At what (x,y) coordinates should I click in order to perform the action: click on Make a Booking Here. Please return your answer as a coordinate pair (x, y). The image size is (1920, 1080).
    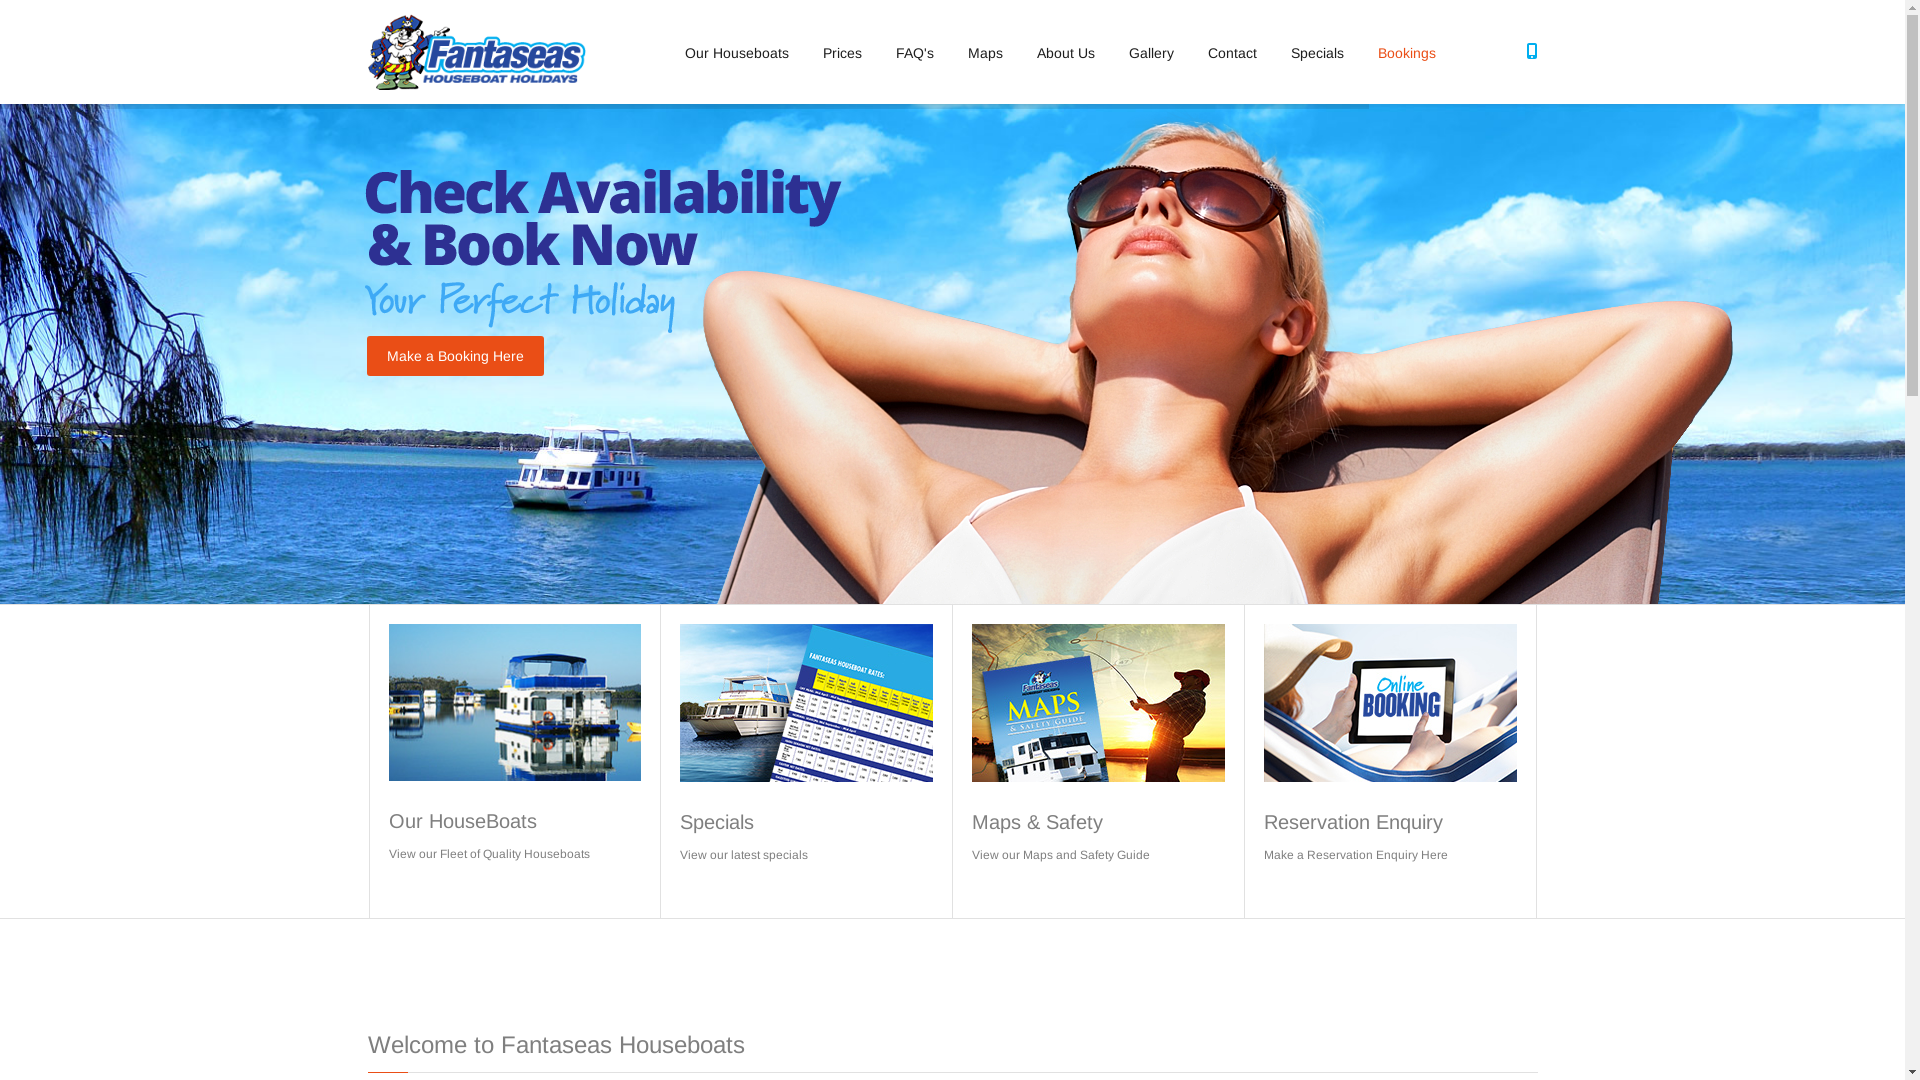
    Looking at the image, I should click on (454, 356).